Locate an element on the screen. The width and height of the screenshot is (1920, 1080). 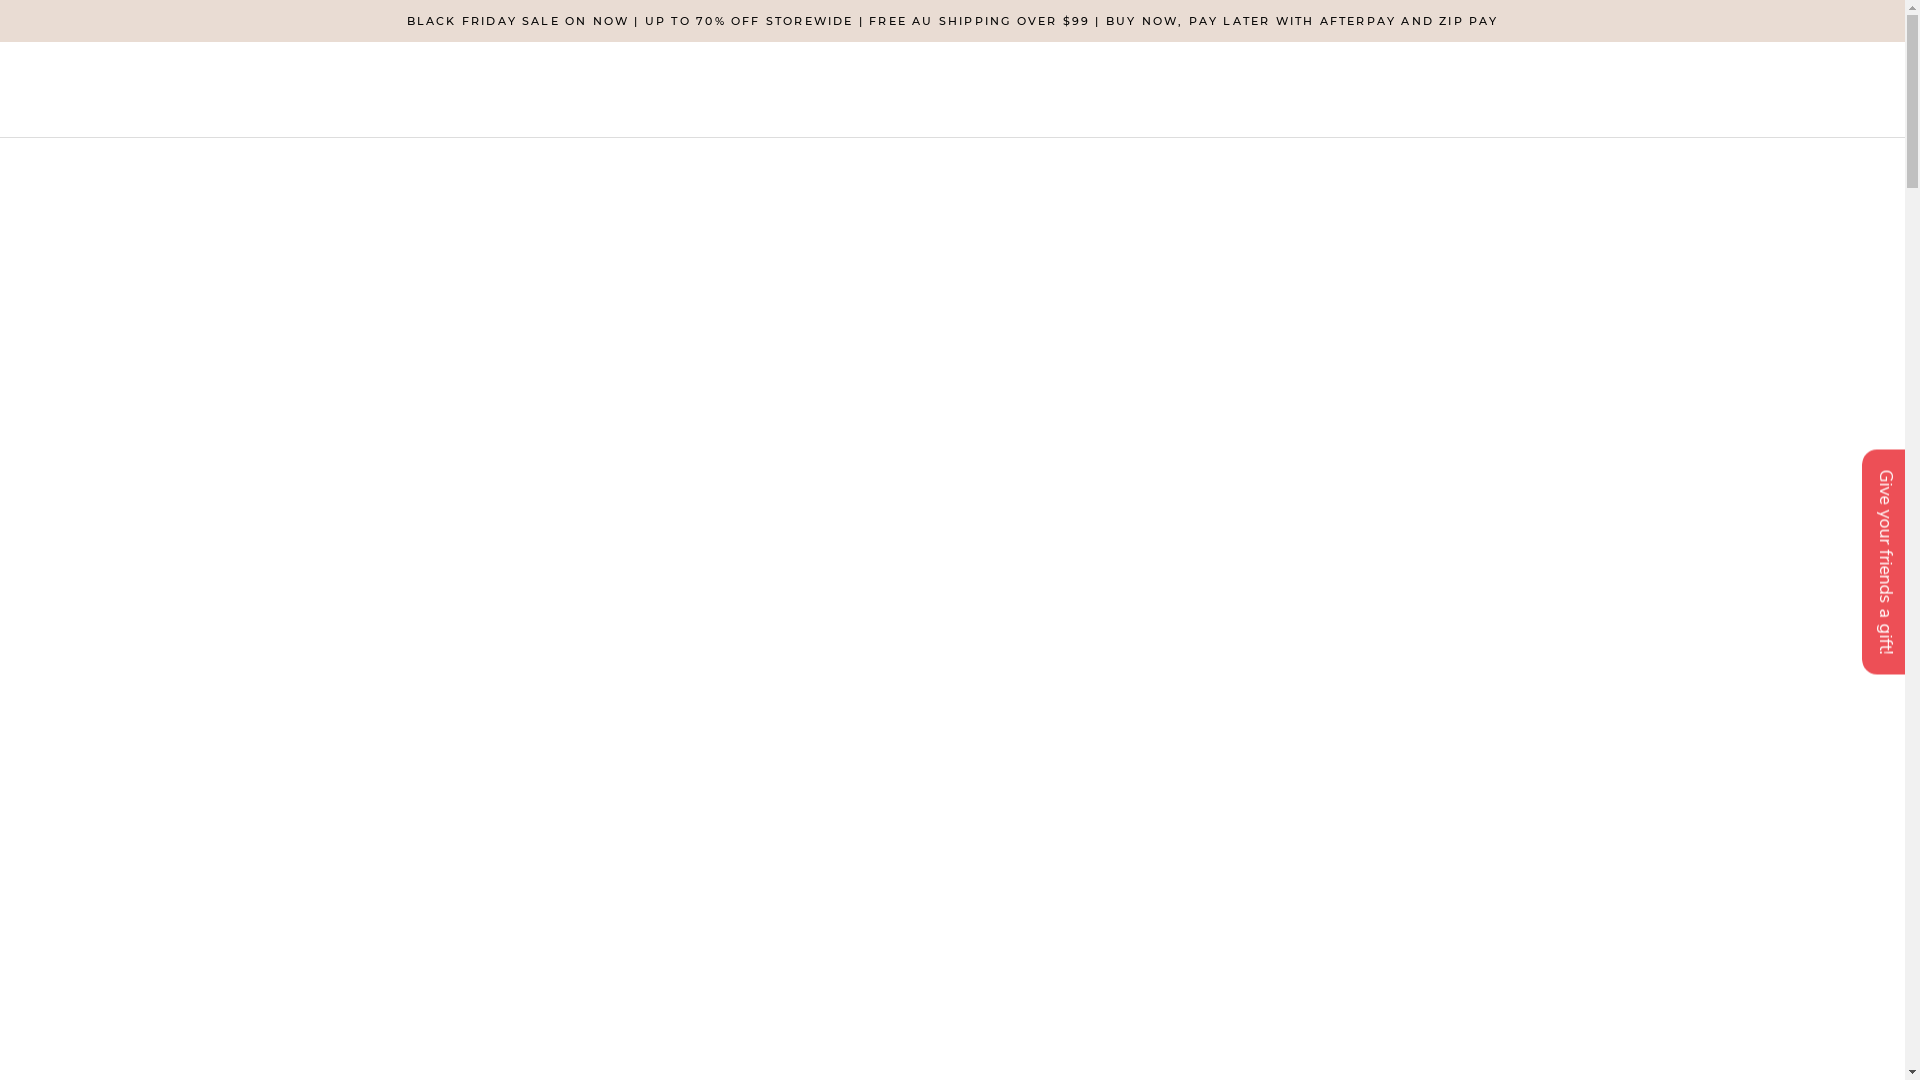
BAM is located at coordinates (1768, 346).